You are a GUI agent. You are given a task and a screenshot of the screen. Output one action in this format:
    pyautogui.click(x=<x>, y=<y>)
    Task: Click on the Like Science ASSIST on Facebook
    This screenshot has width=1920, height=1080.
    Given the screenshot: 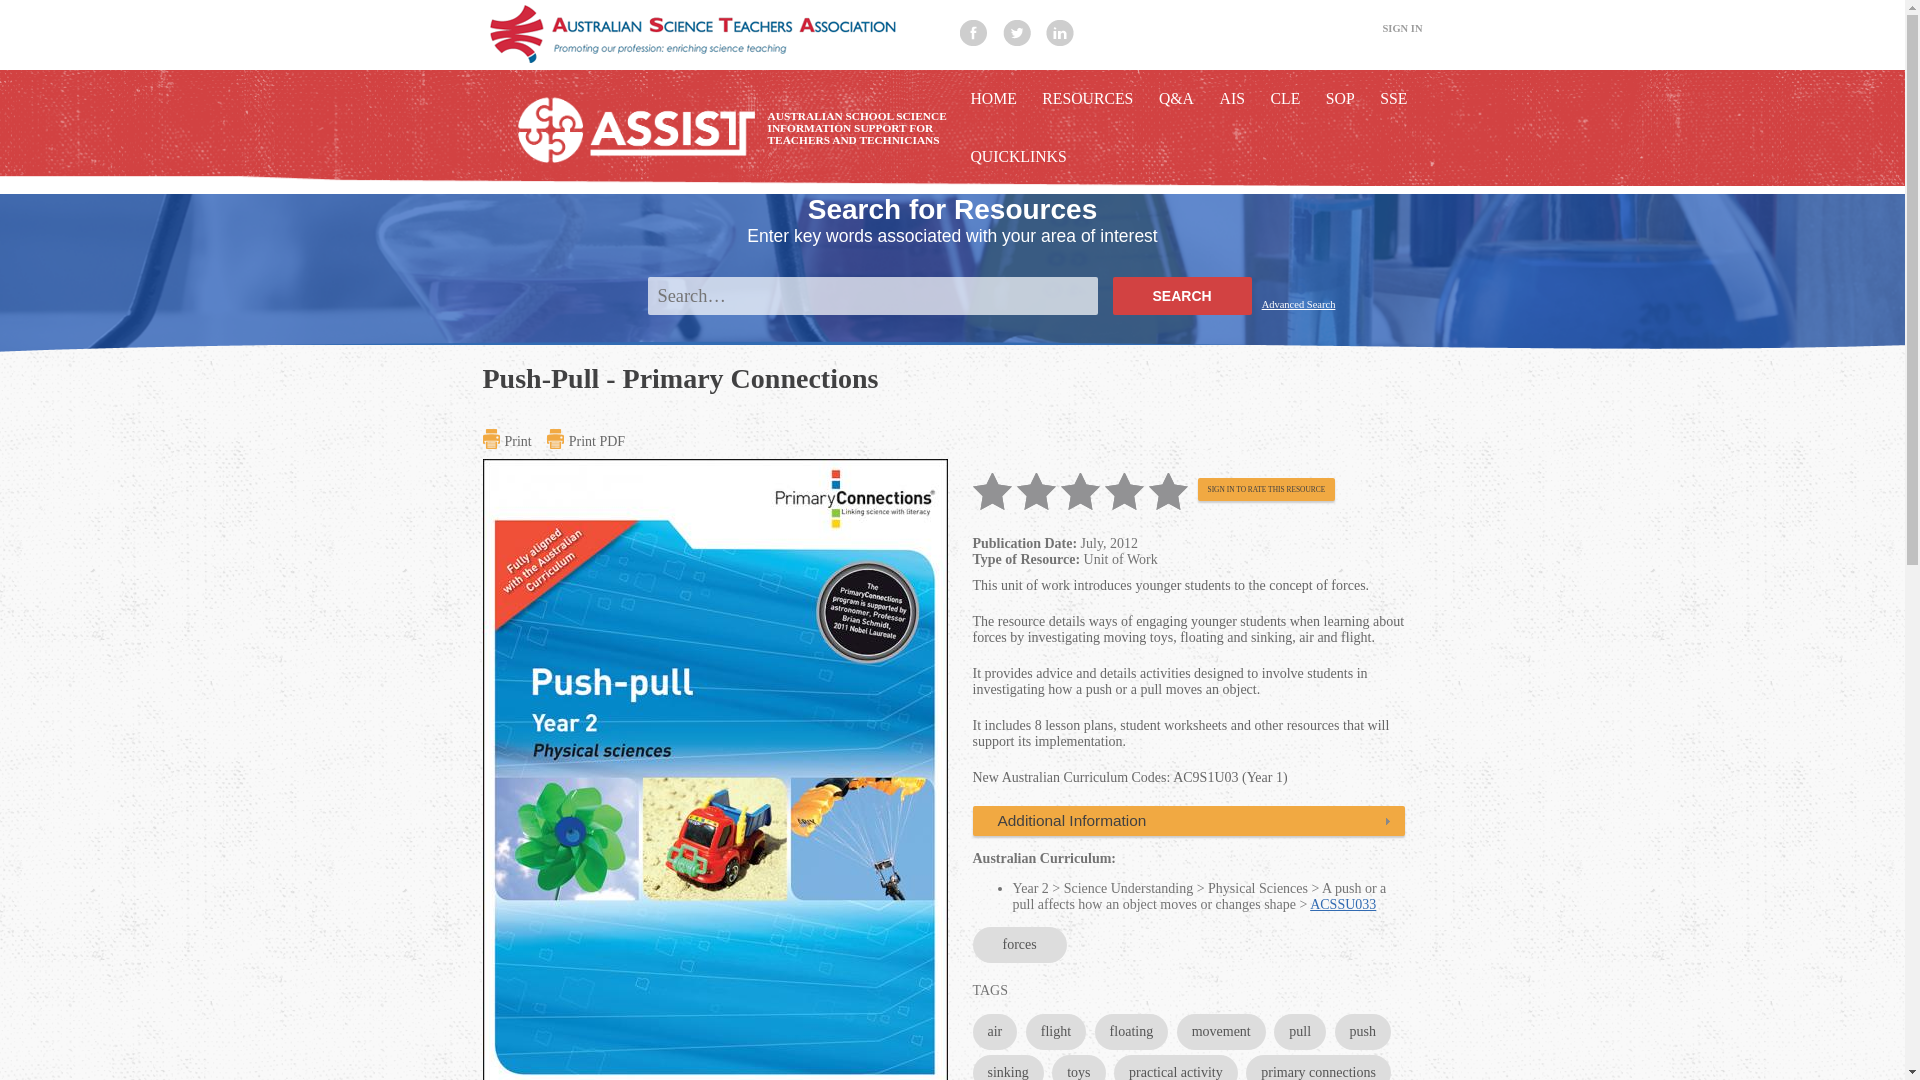 What is the action you would take?
    pyautogui.click(x=974, y=33)
    